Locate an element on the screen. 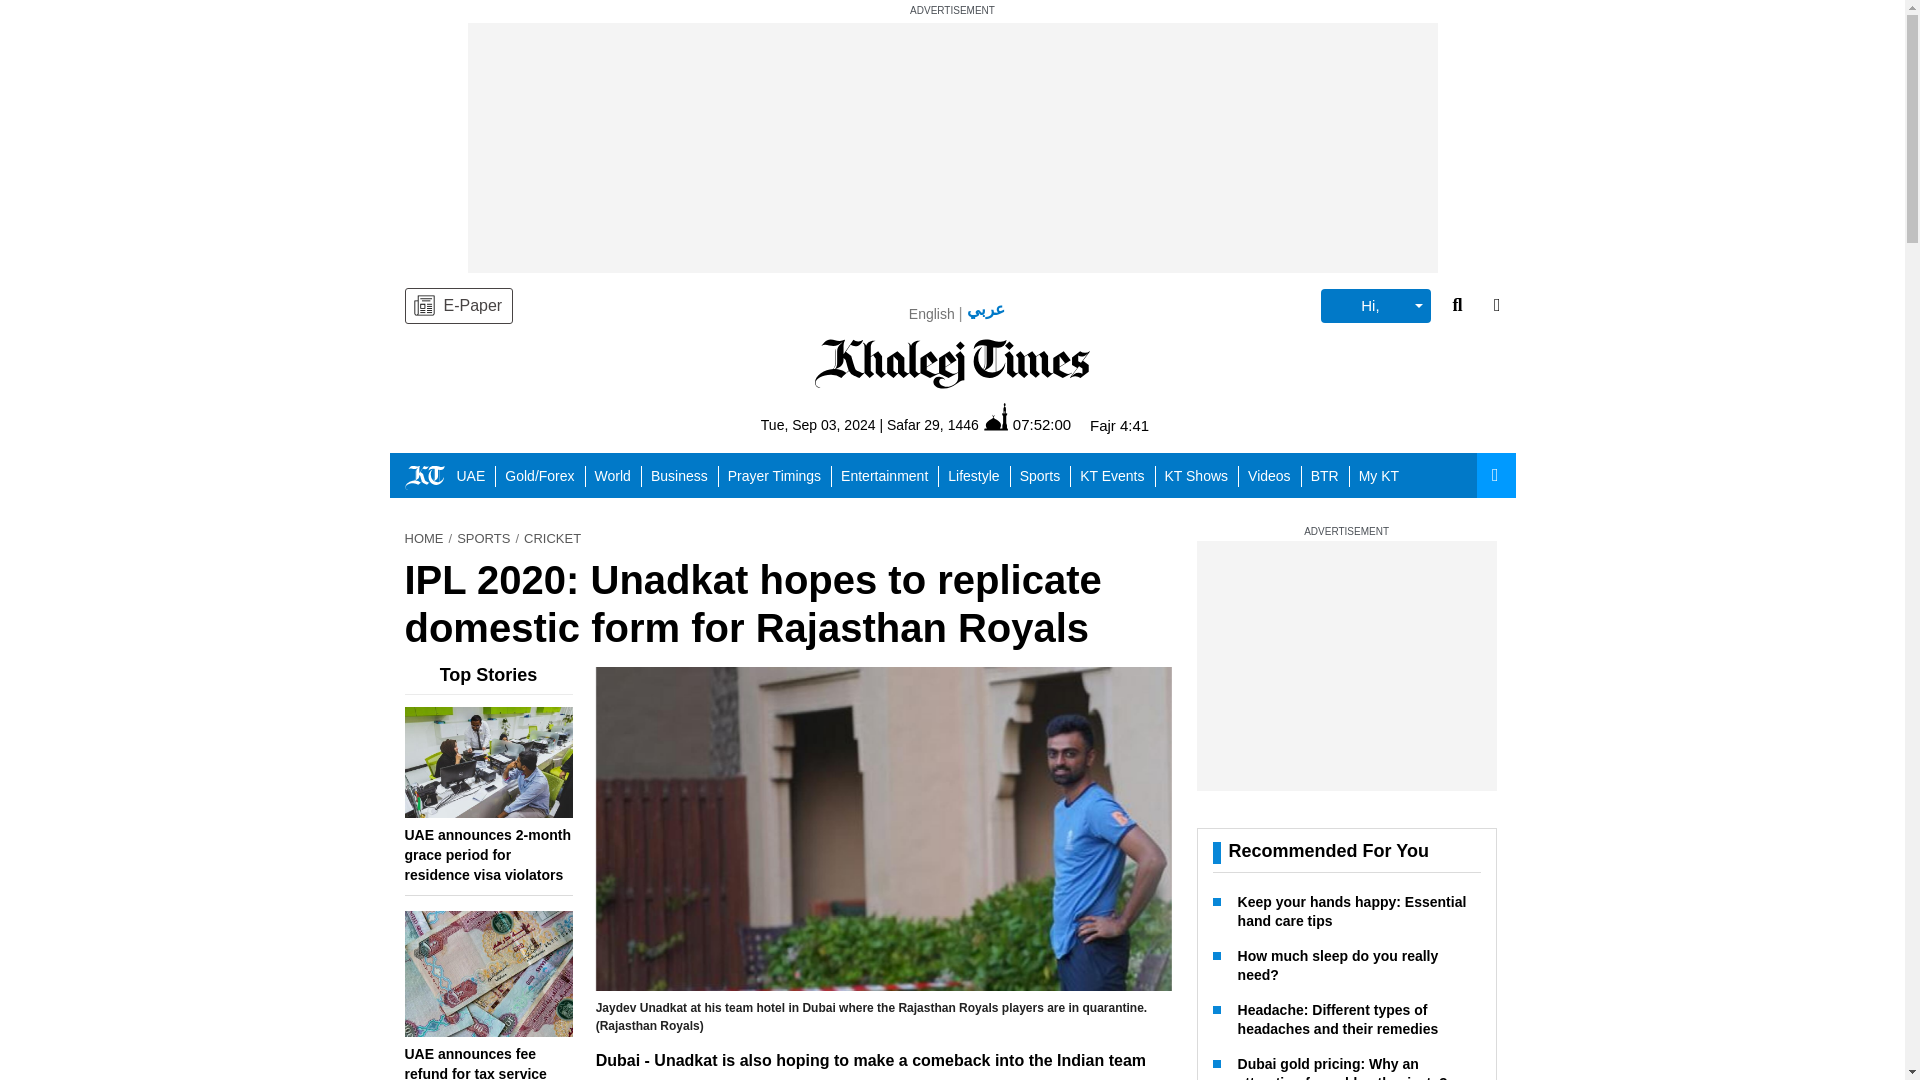  Fajr 4:41 is located at coordinates (1119, 425).